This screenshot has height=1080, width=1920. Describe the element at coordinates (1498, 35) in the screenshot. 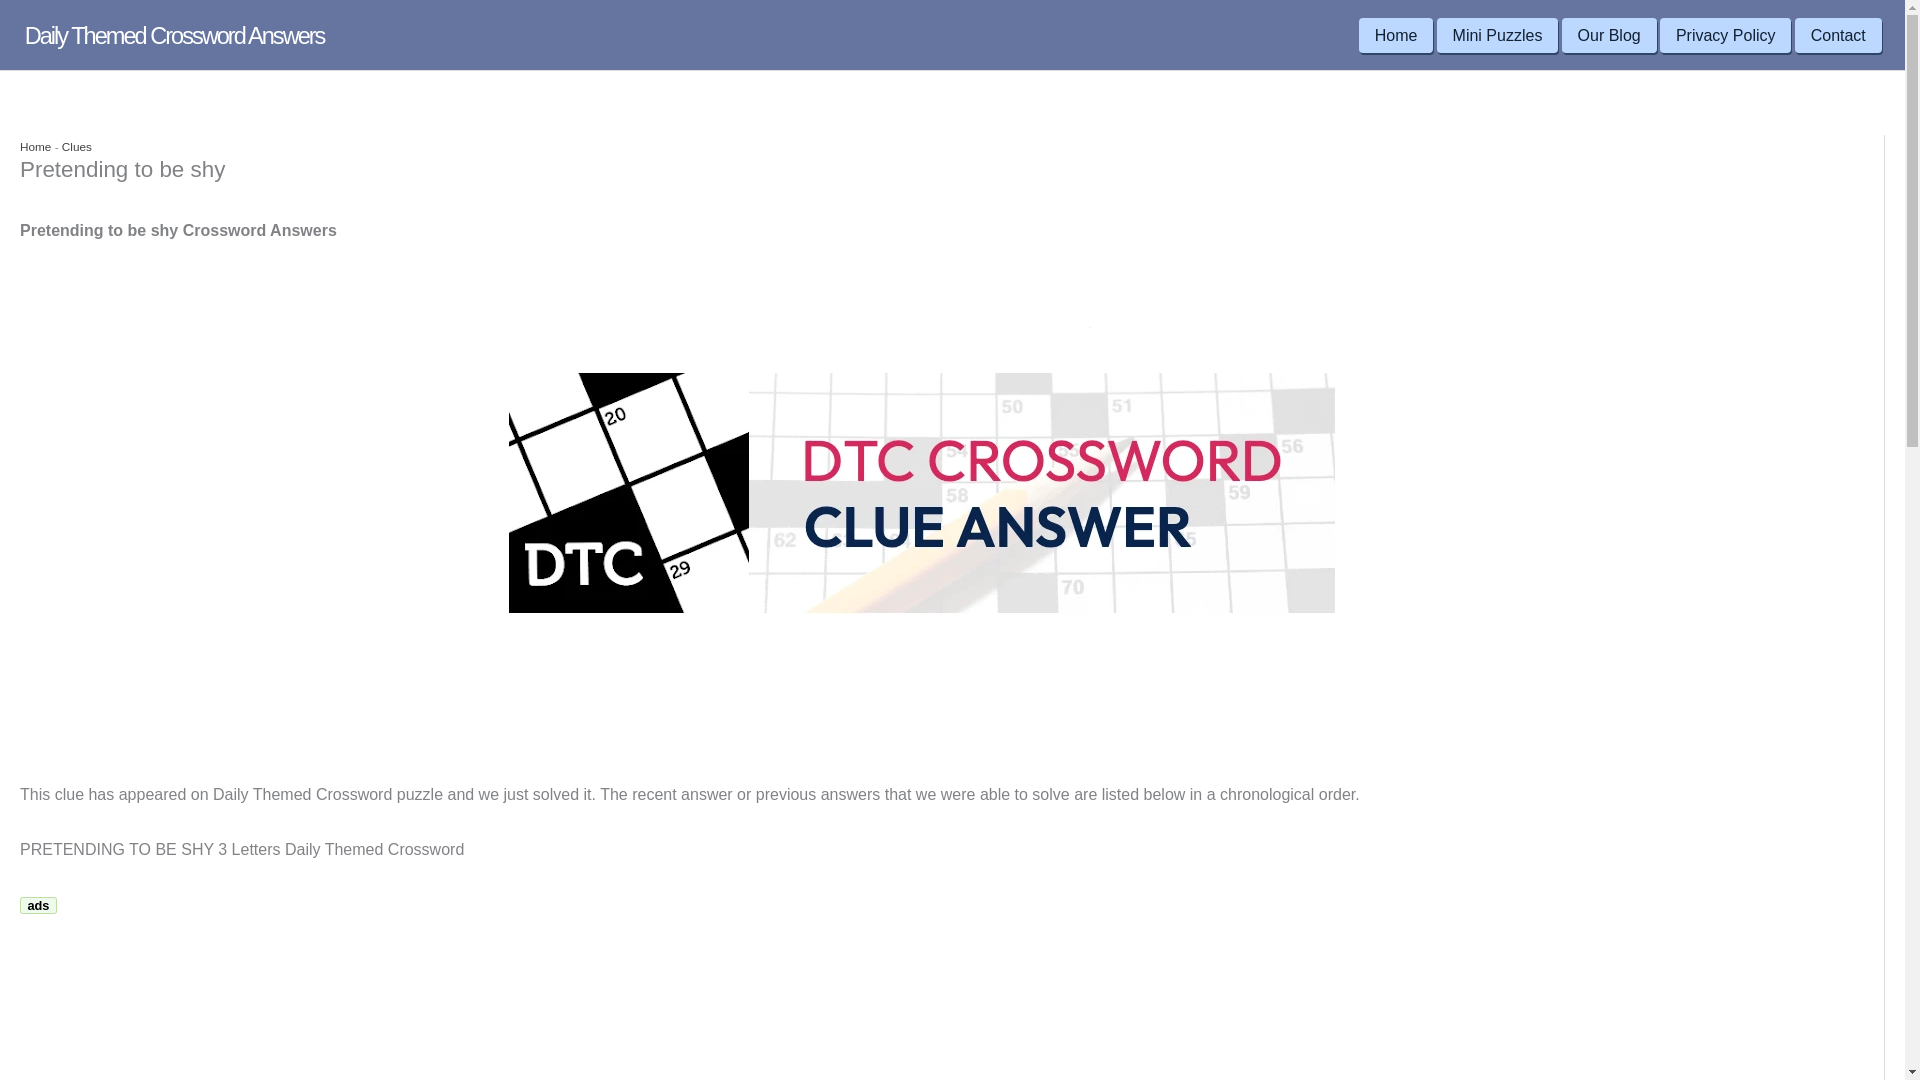

I see `Mini Puzzles` at that location.